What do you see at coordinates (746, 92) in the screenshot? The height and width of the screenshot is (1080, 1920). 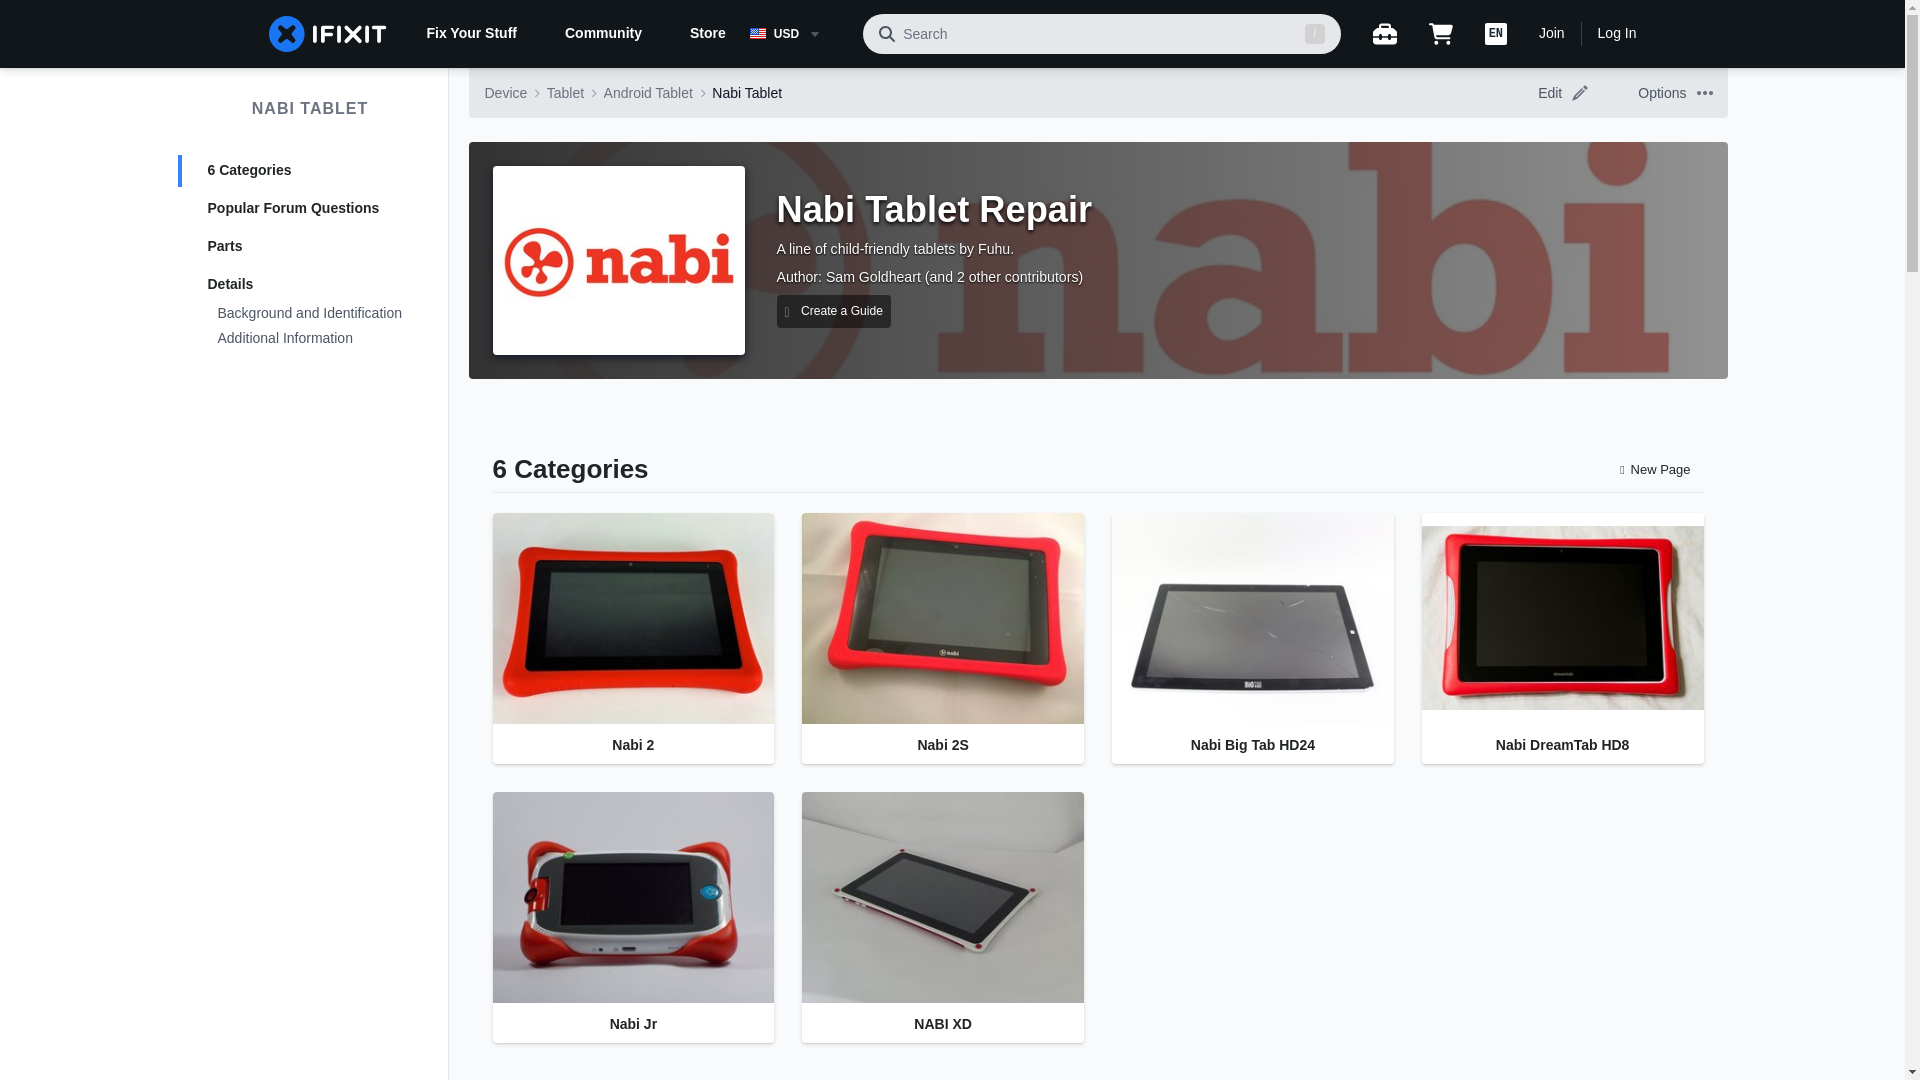 I see `Nabi Tablet` at bounding box center [746, 92].